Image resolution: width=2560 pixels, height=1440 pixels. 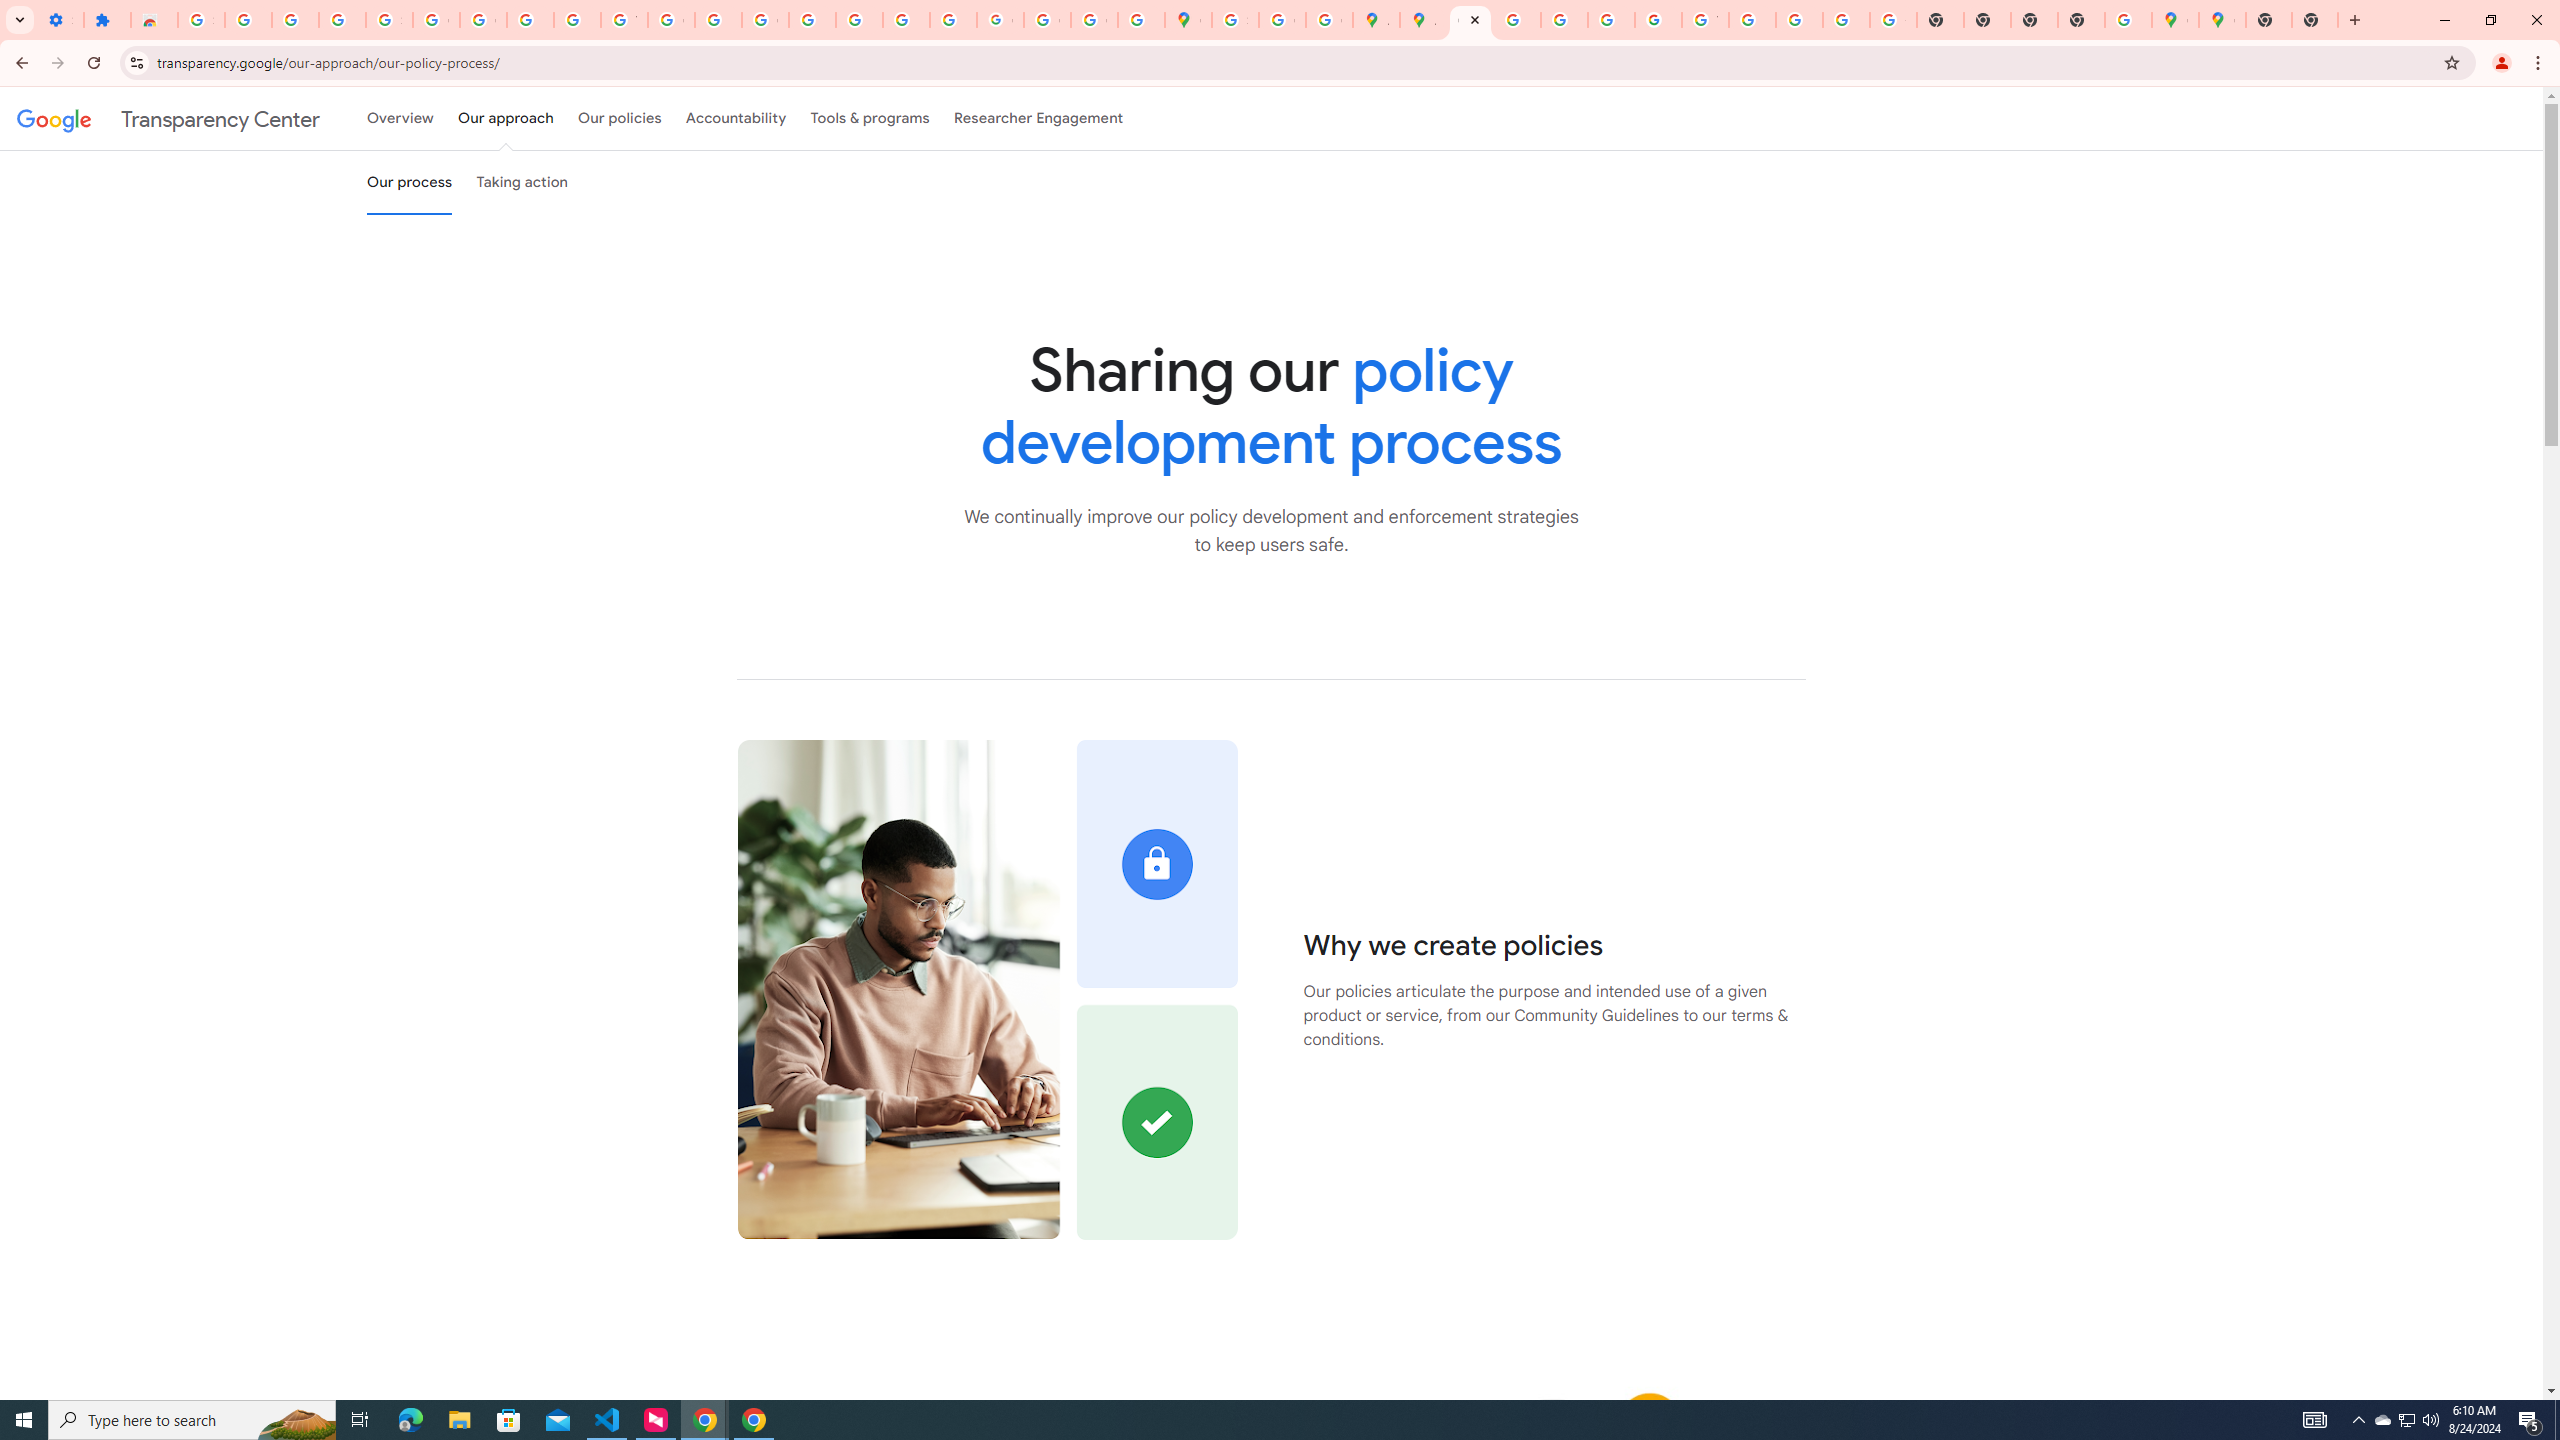 What do you see at coordinates (2269, 20) in the screenshot?
I see `New Tab` at bounding box center [2269, 20].